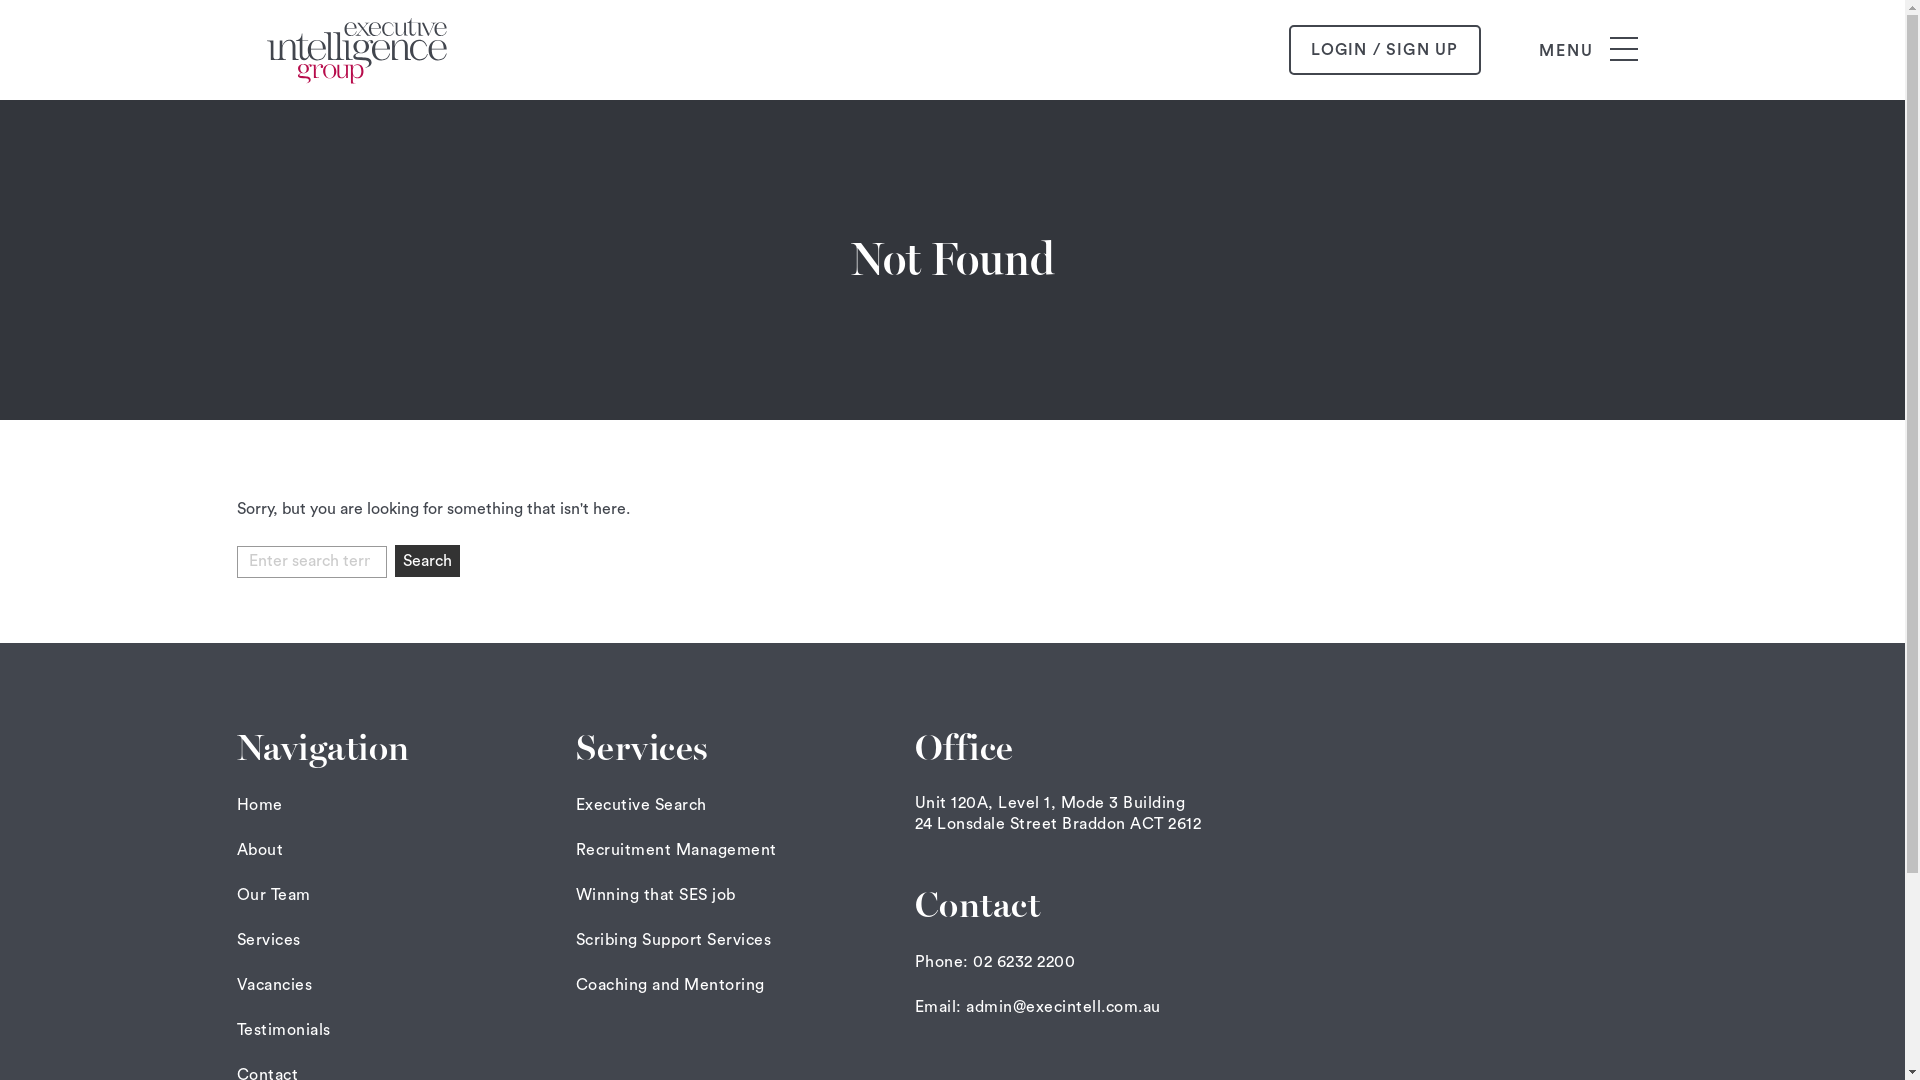 This screenshot has height=1080, width=1920. Describe the element at coordinates (1024, 962) in the screenshot. I see `02 6232 2200` at that location.